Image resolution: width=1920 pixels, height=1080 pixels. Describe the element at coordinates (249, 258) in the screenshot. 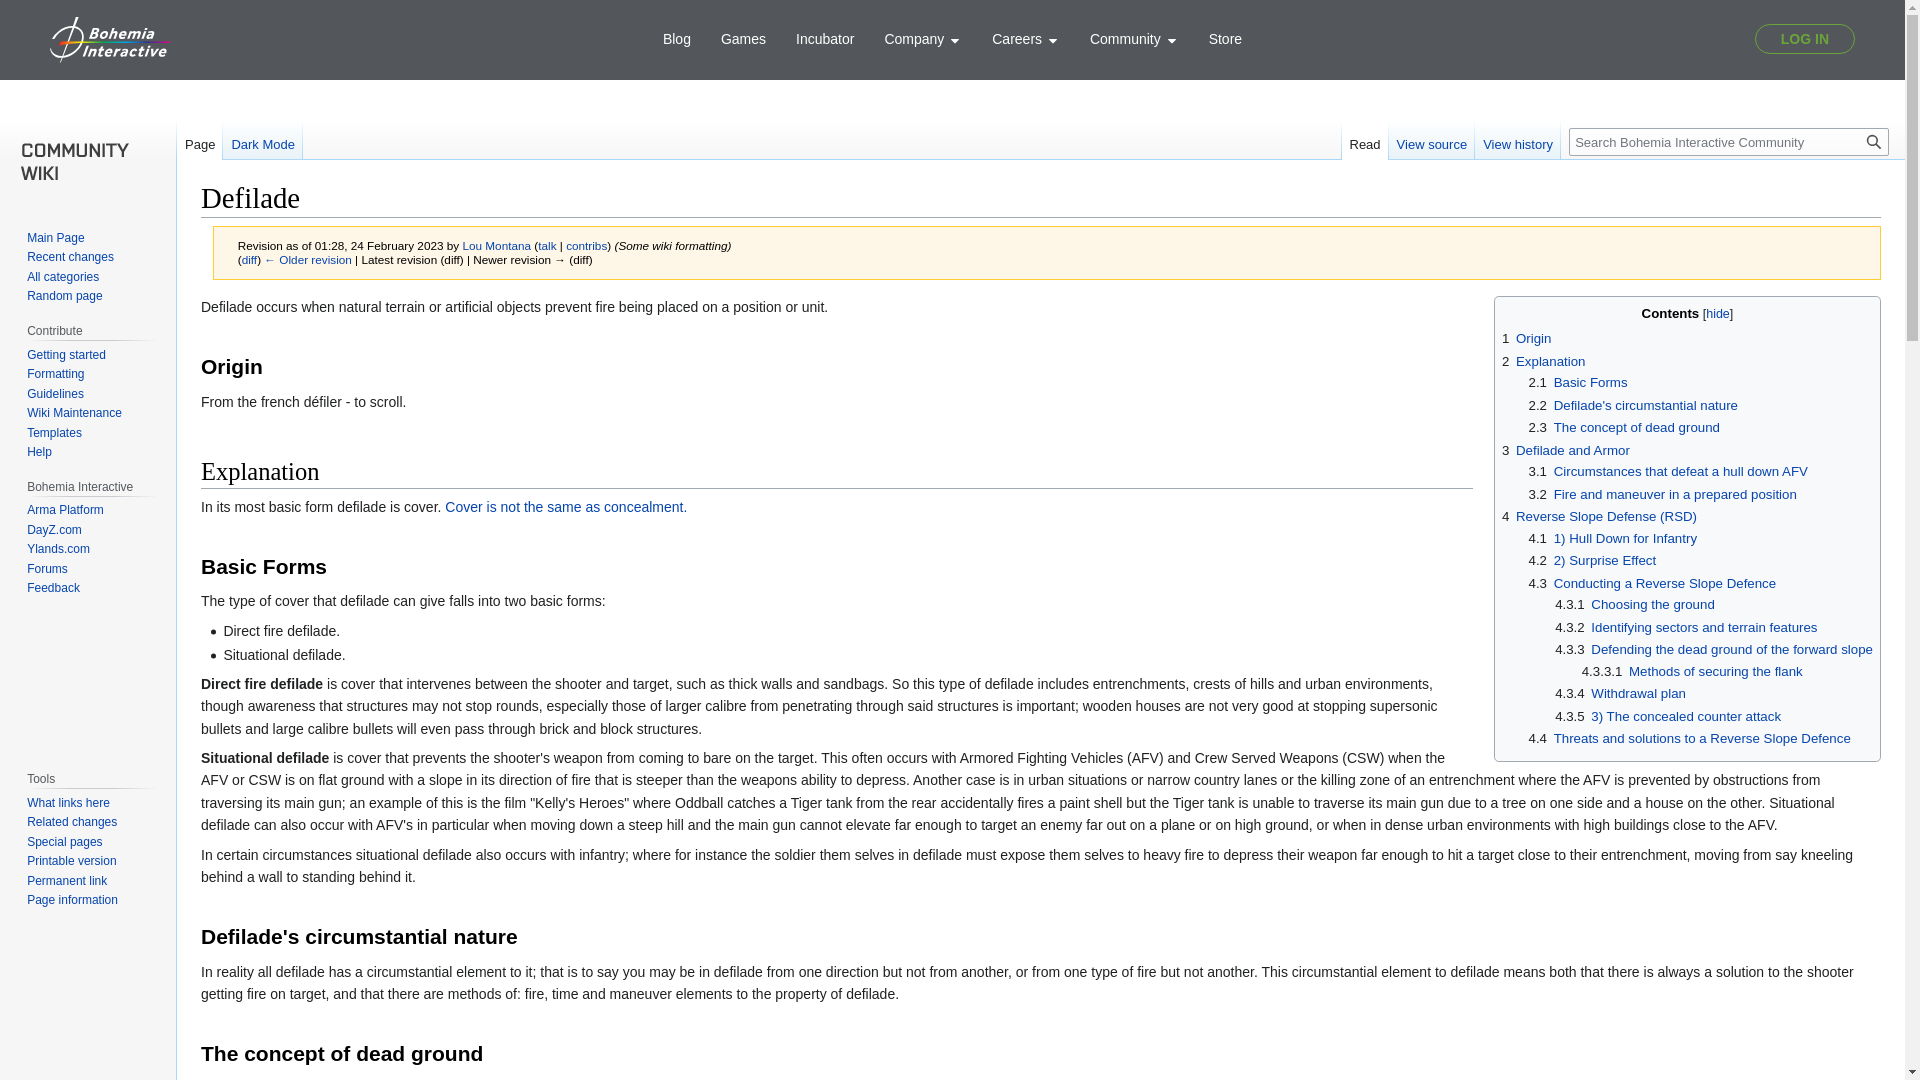

I see `diff` at that location.